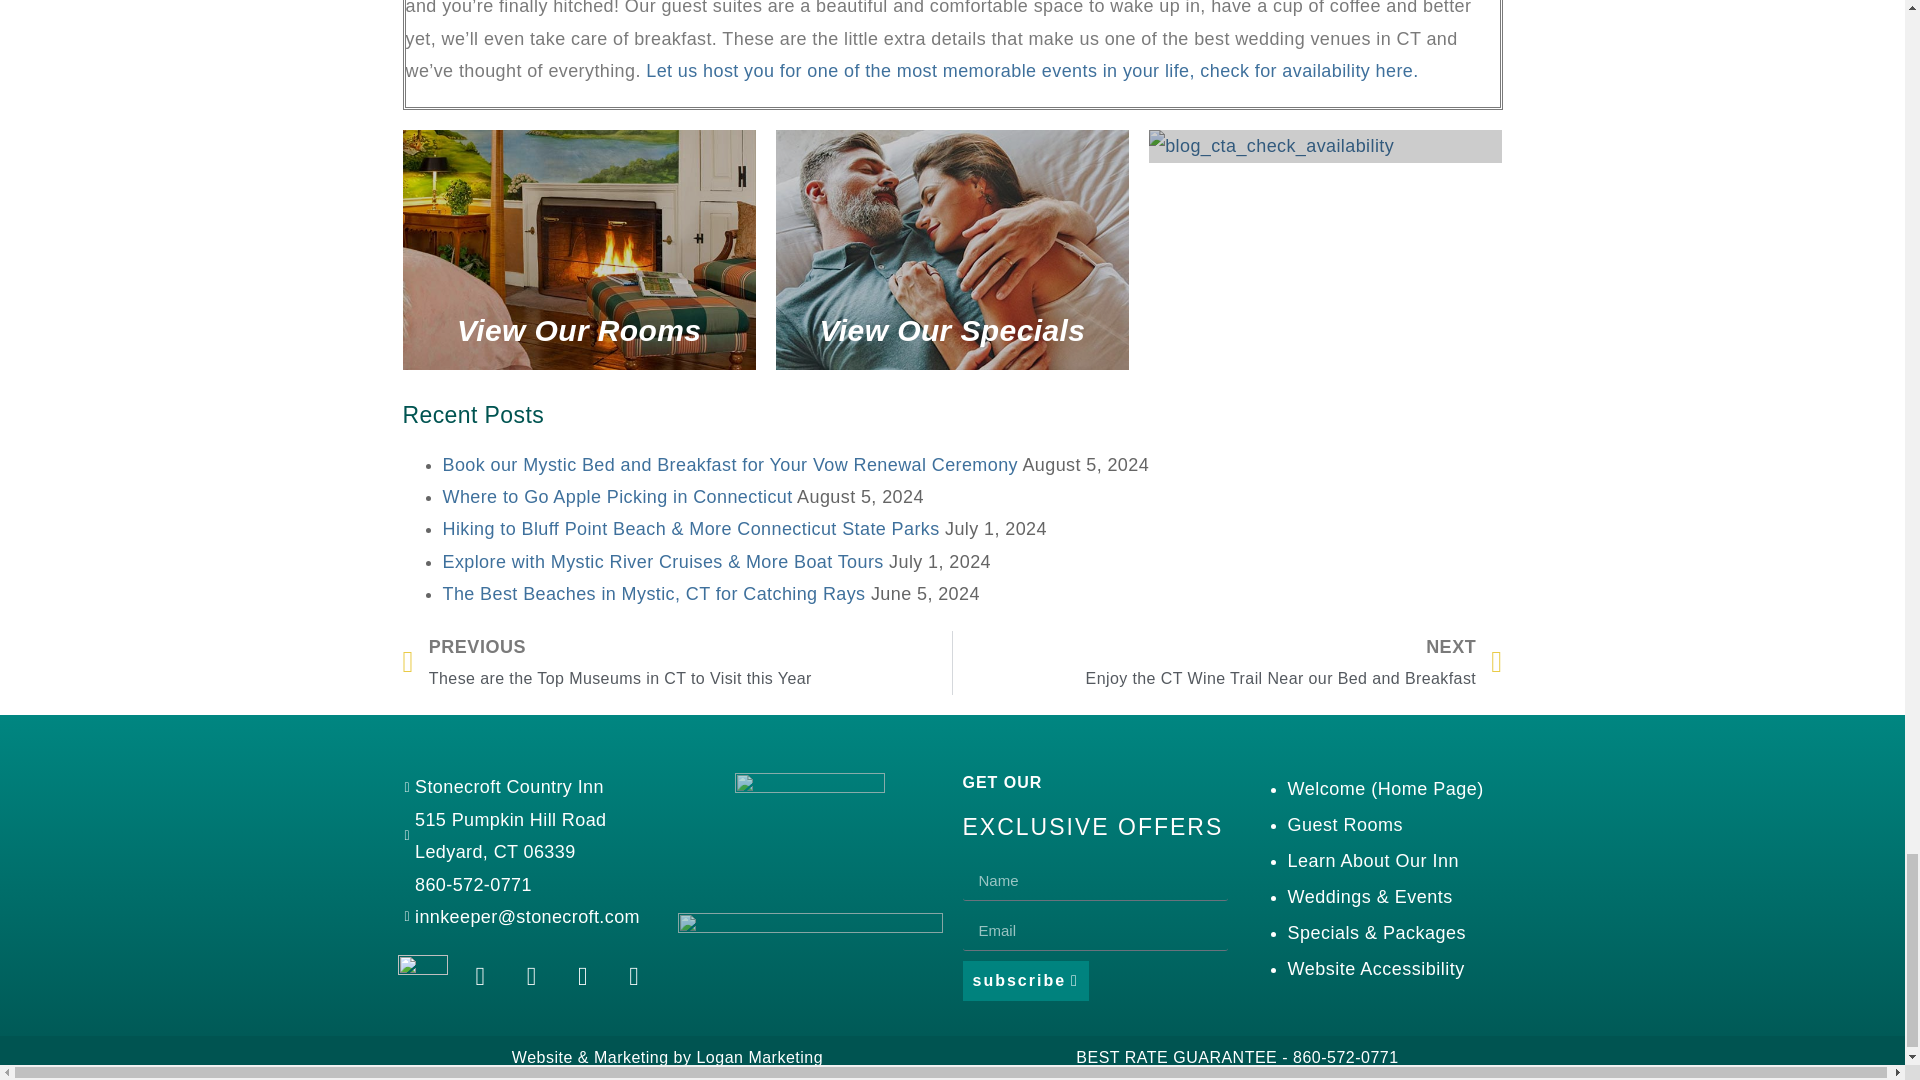 Image resolution: width=1920 pixels, height=1080 pixels. I want to click on View Our Rooms, so click(952, 250).